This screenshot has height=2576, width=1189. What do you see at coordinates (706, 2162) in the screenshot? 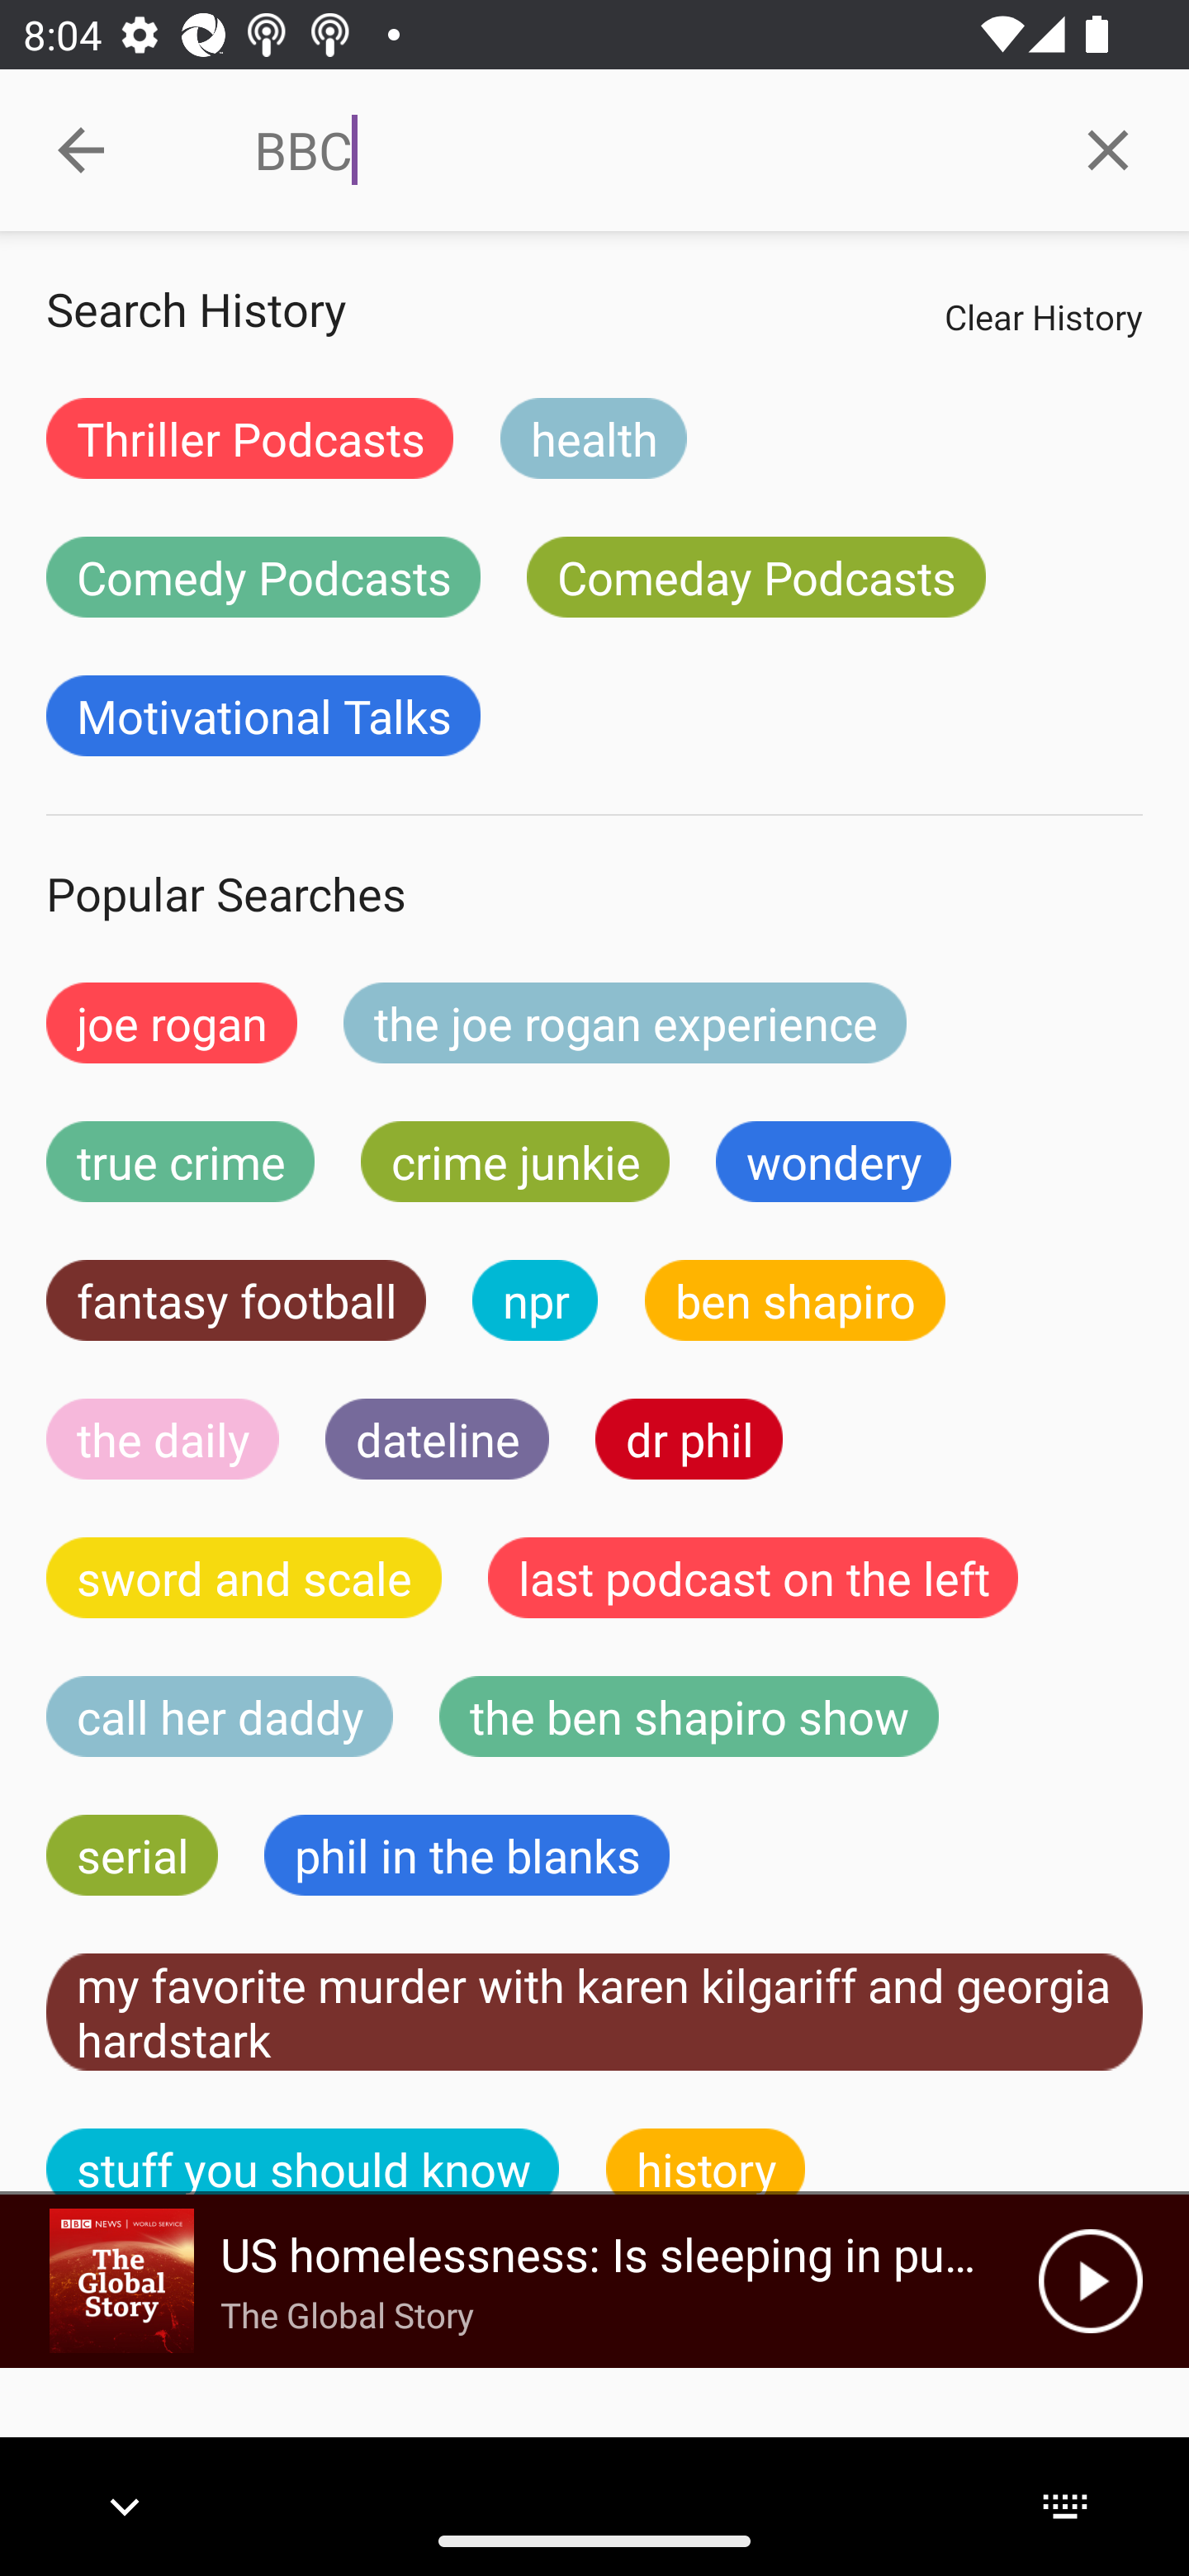
I see `history` at bounding box center [706, 2162].